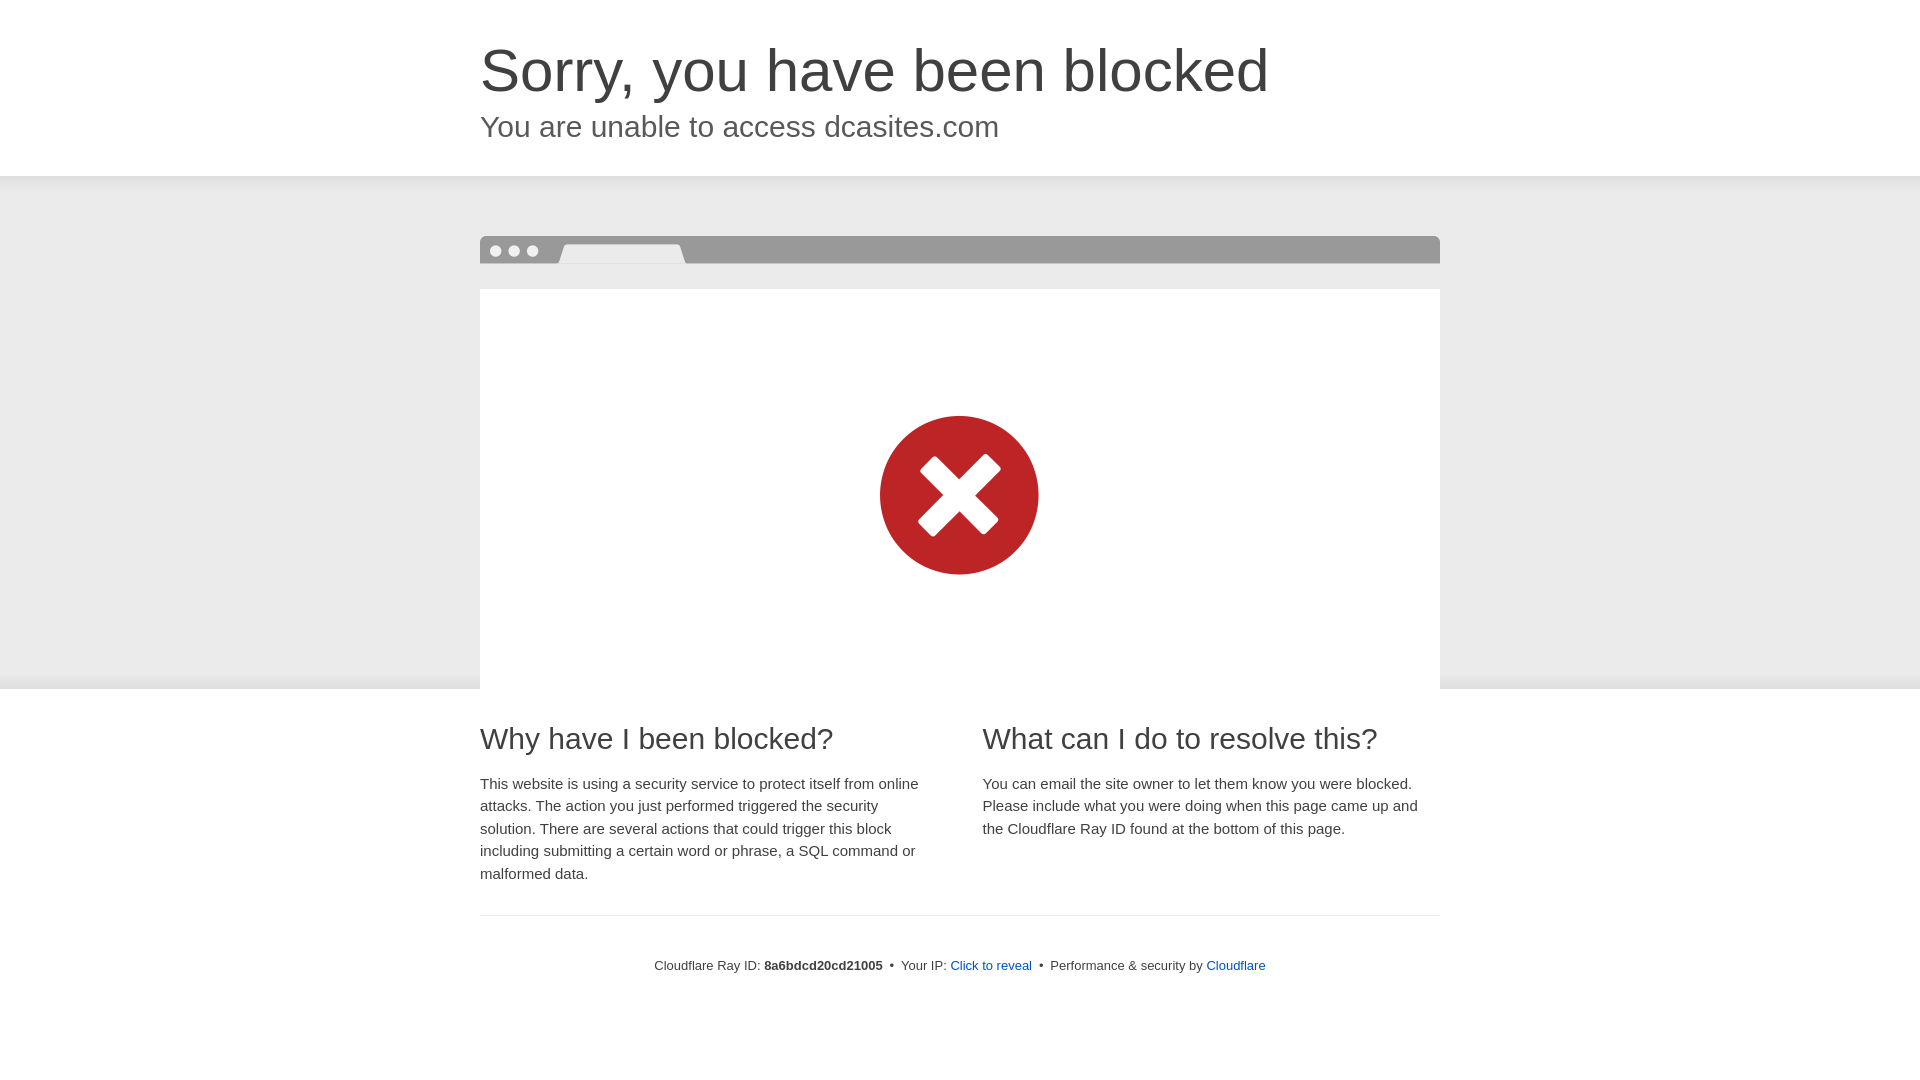  Describe the element at coordinates (991, 966) in the screenshot. I see `Click to reveal` at that location.